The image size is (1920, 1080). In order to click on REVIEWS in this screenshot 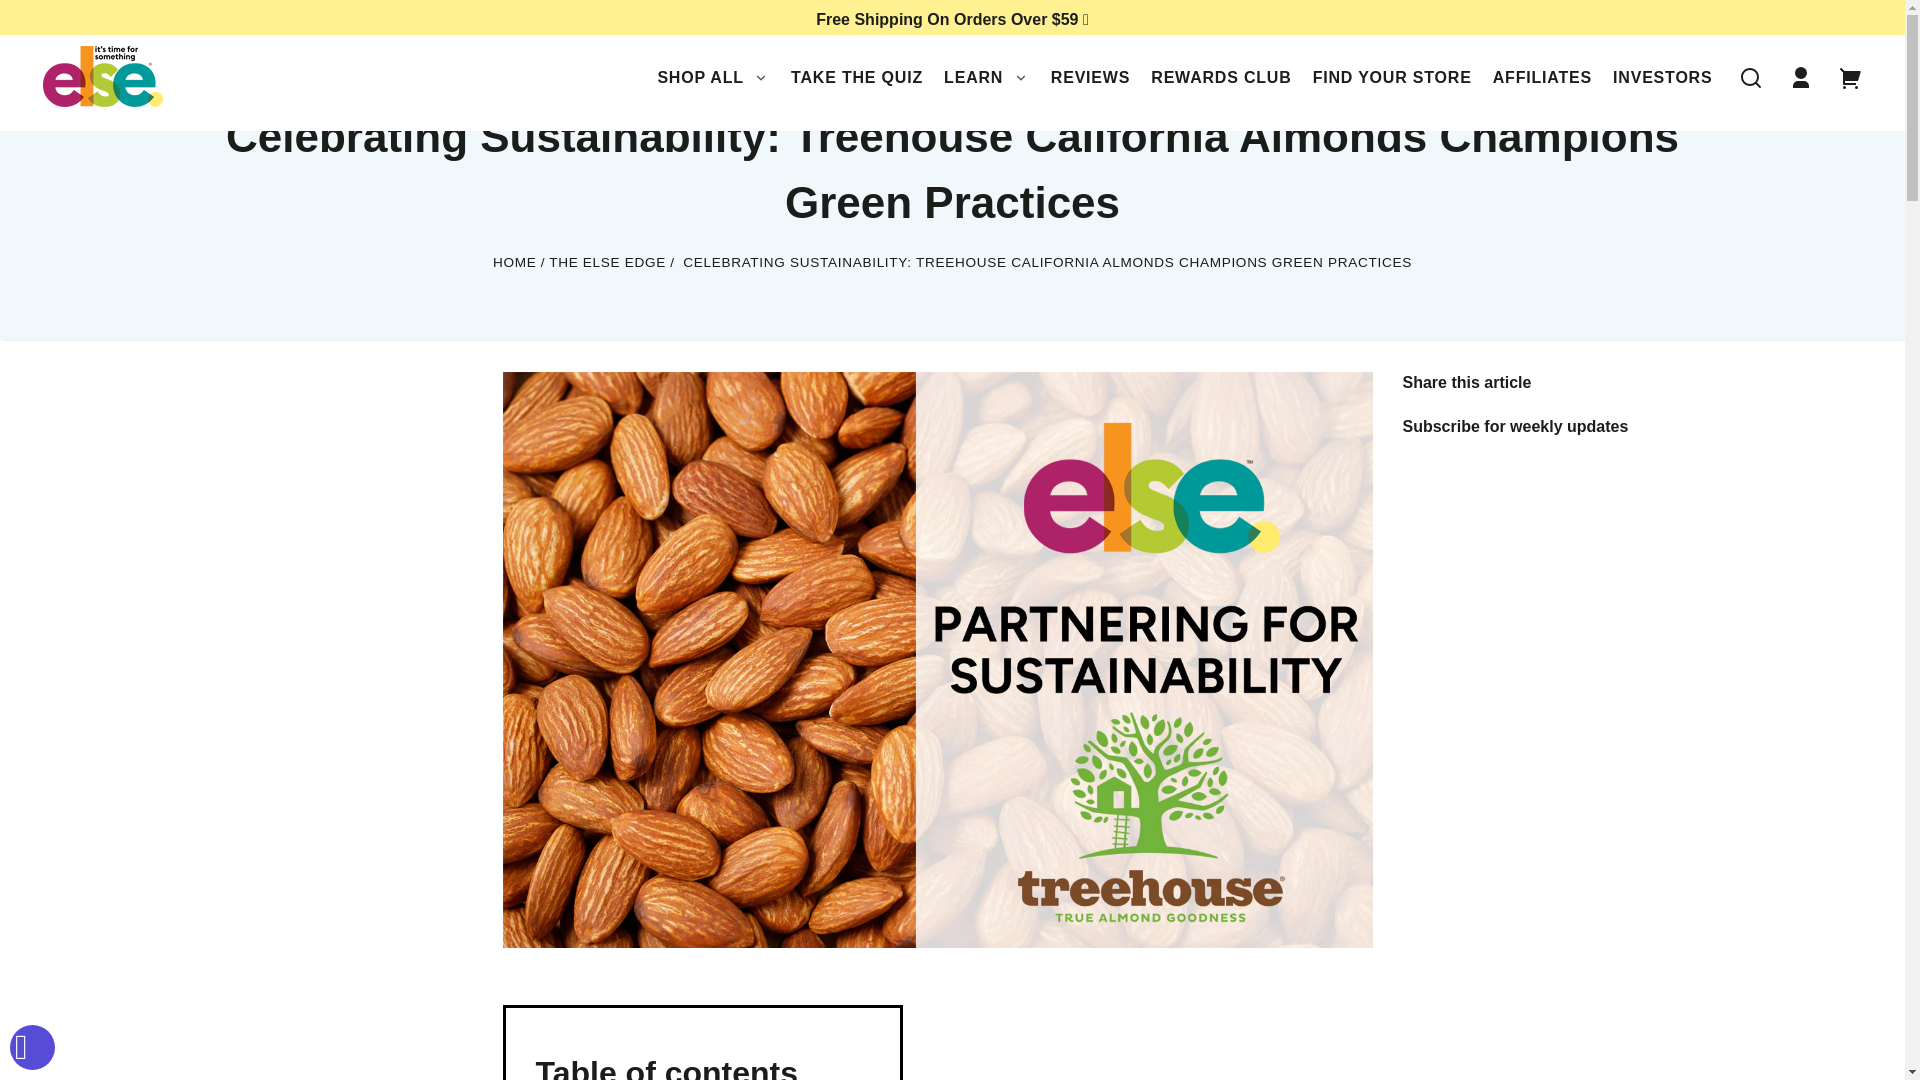, I will do `click(1090, 78)`.